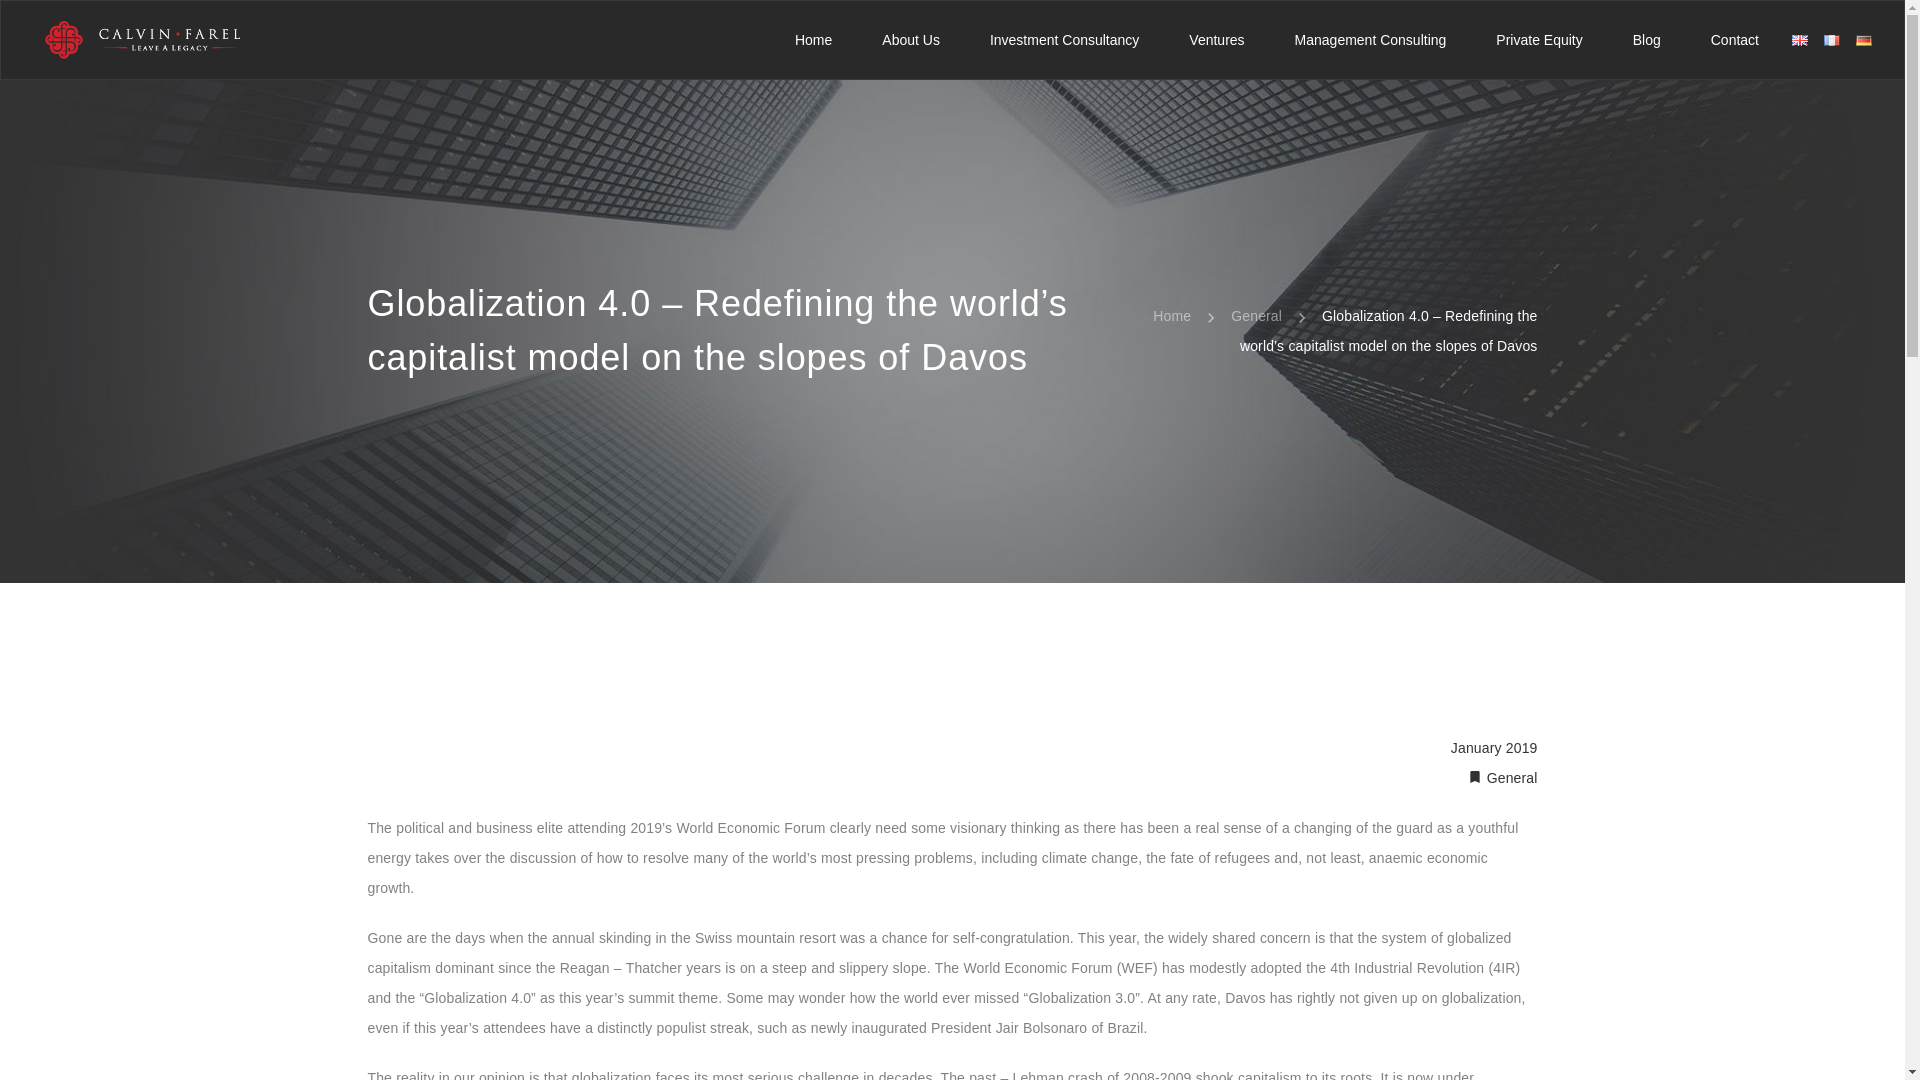 The height and width of the screenshot is (1080, 1920). I want to click on Contact, so click(1734, 40).